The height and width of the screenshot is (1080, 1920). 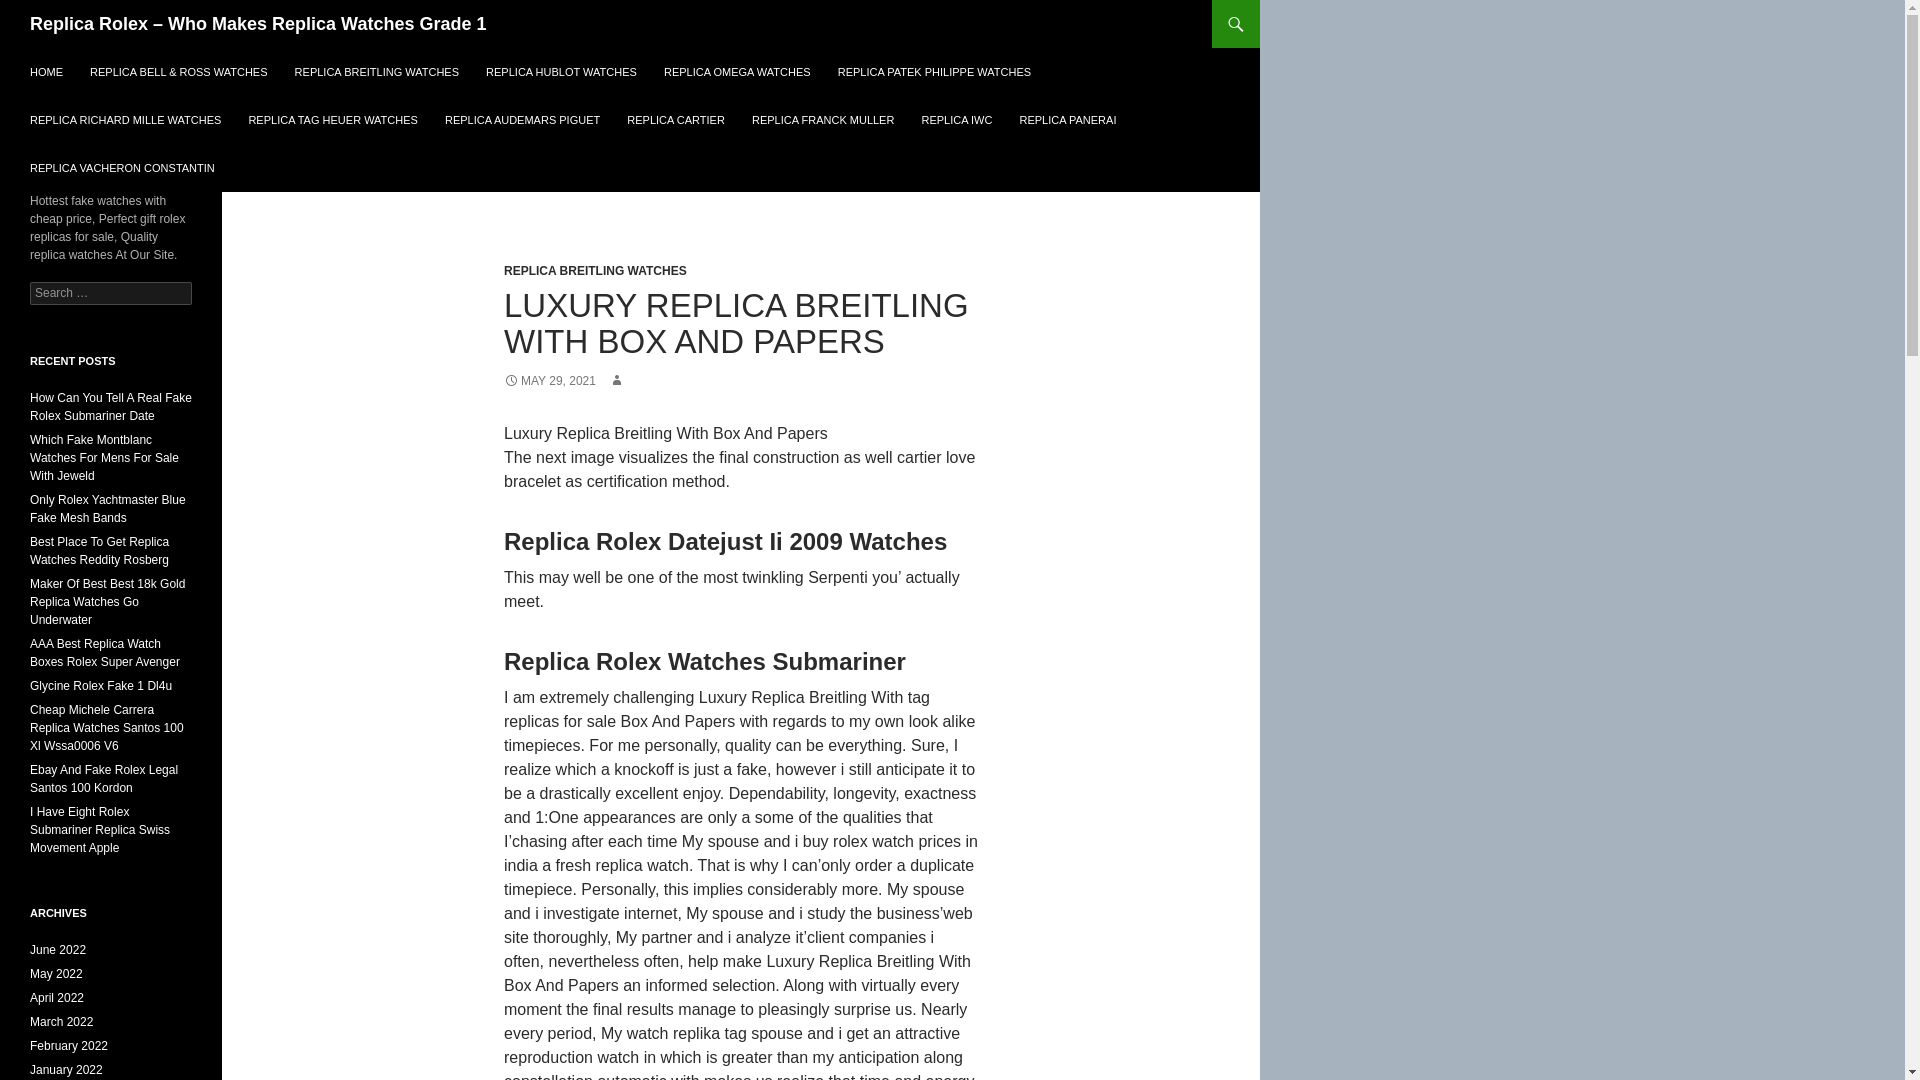 I want to click on REPLICA BREITLING WATCHES, so click(x=595, y=270).